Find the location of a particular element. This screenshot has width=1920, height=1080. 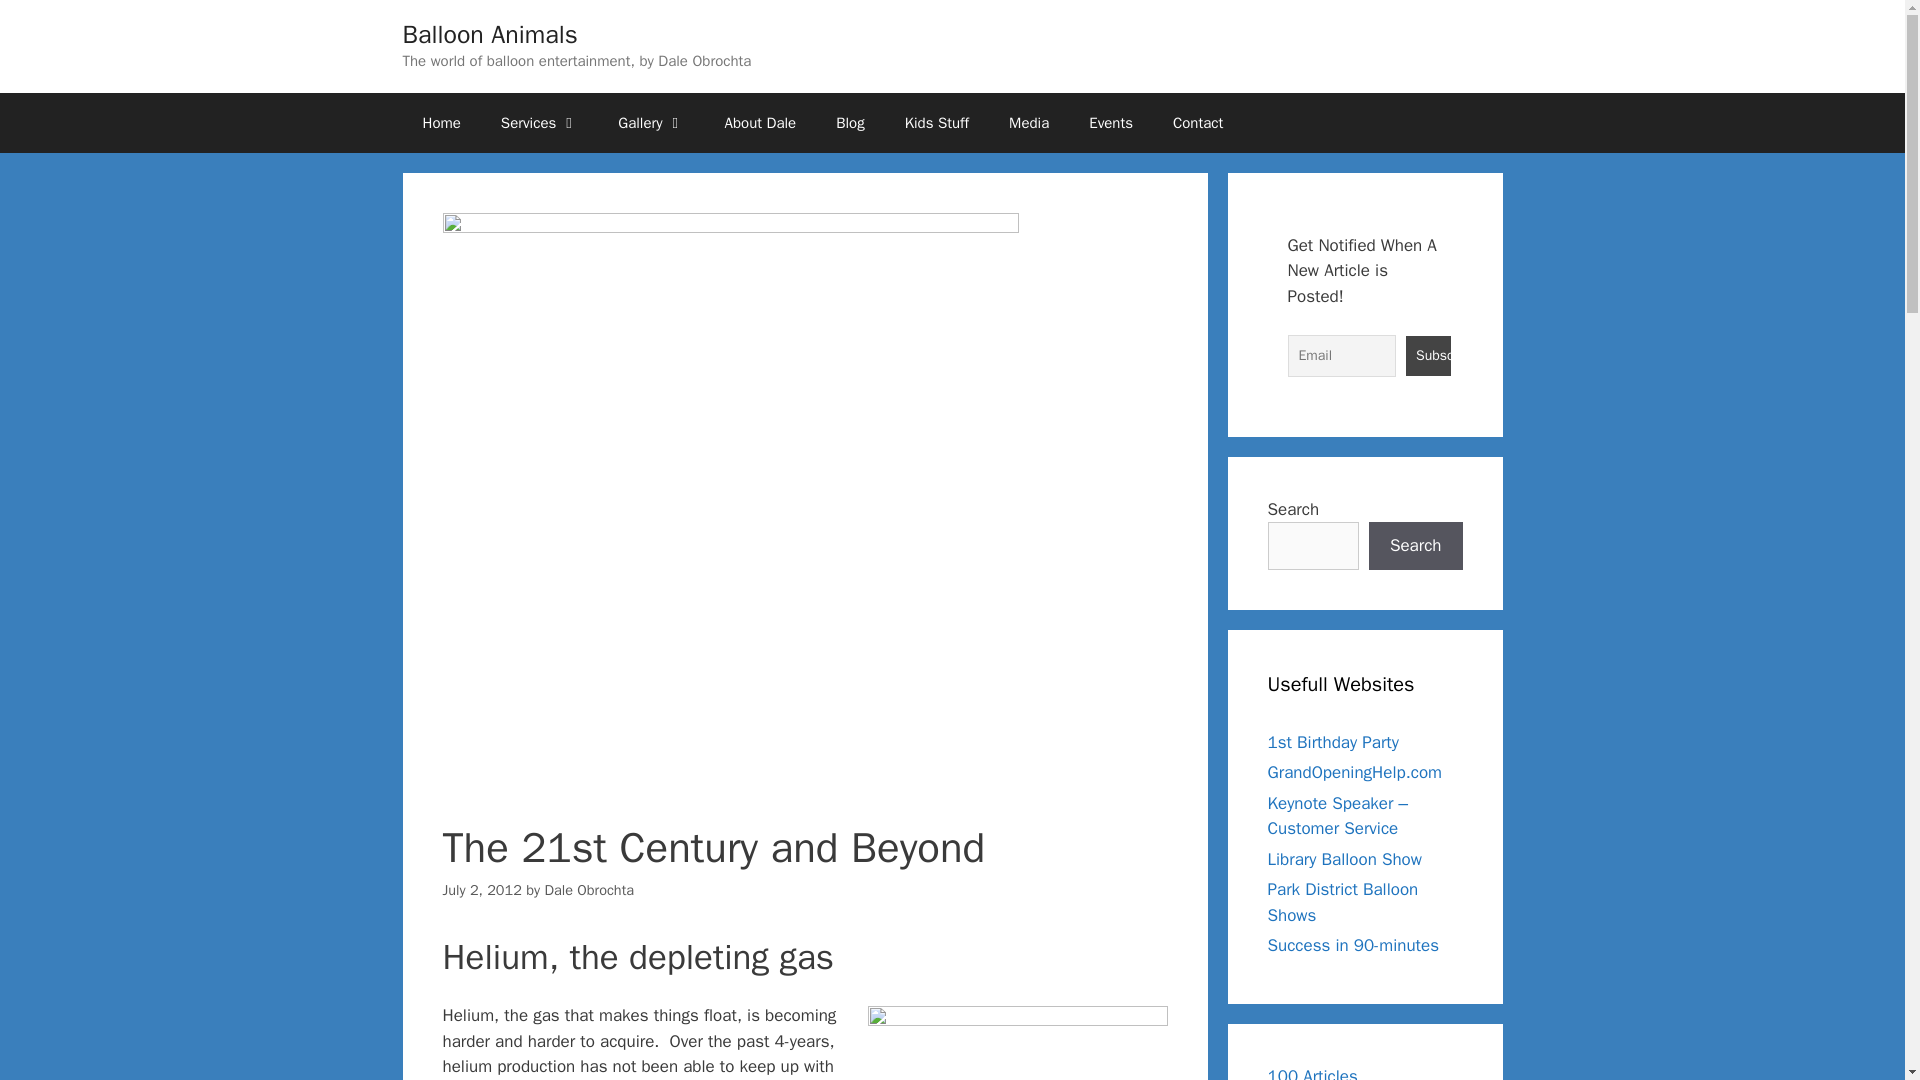

Events is located at coordinates (1111, 122).